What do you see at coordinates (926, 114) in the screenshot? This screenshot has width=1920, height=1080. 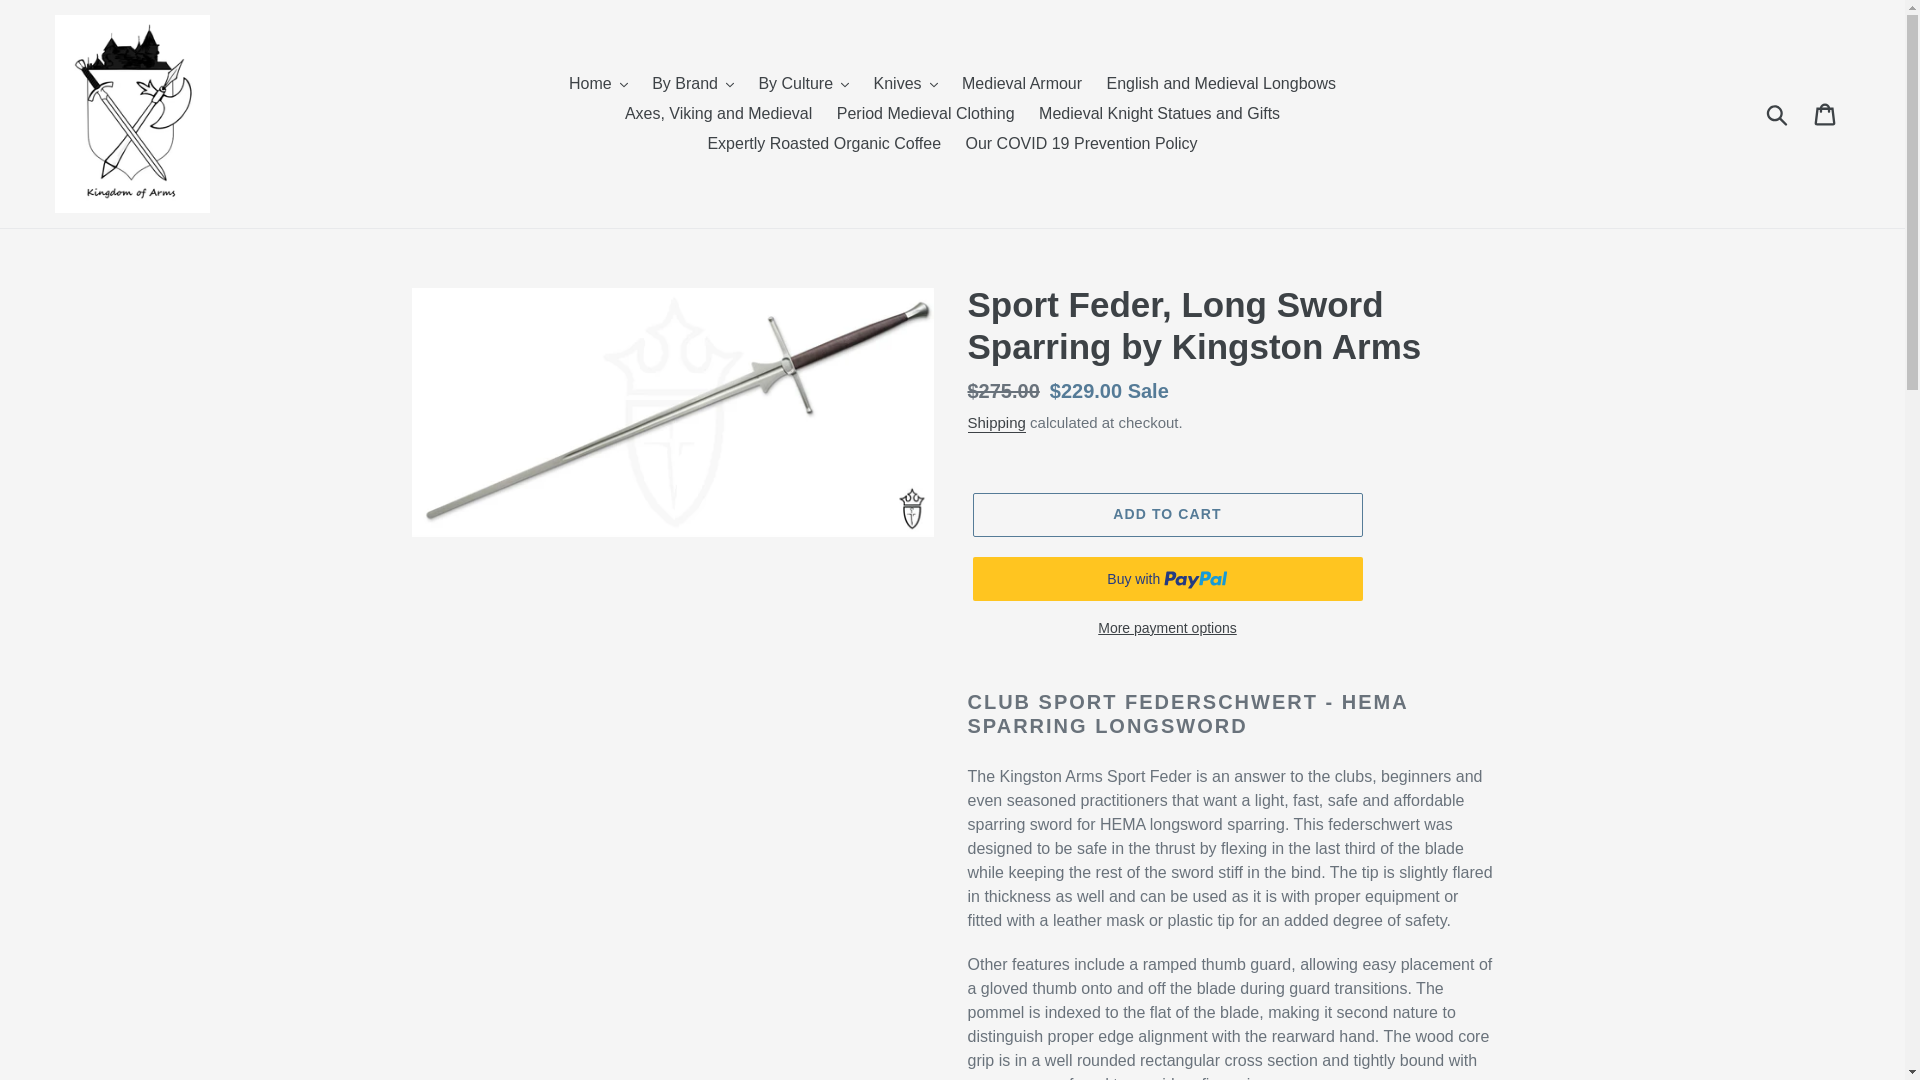 I see `Period Medieval Clothing` at bounding box center [926, 114].